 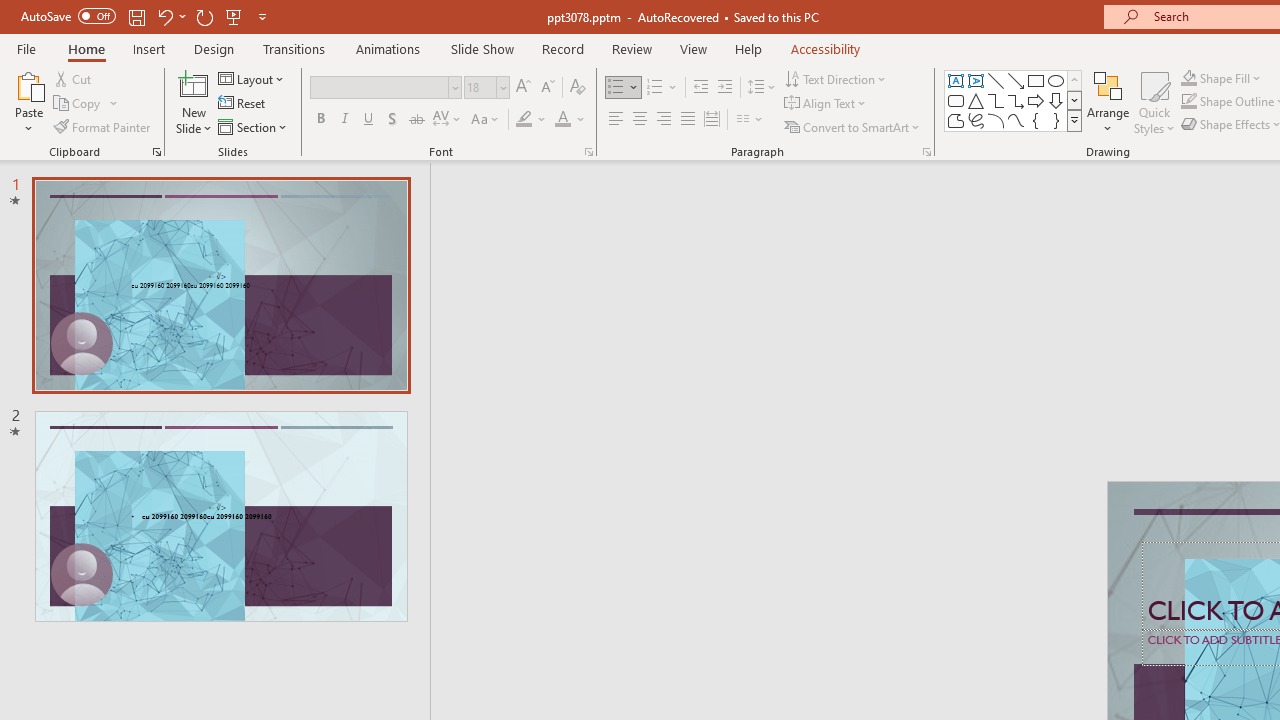 I want to click on Bullets, so click(x=616, y=88).